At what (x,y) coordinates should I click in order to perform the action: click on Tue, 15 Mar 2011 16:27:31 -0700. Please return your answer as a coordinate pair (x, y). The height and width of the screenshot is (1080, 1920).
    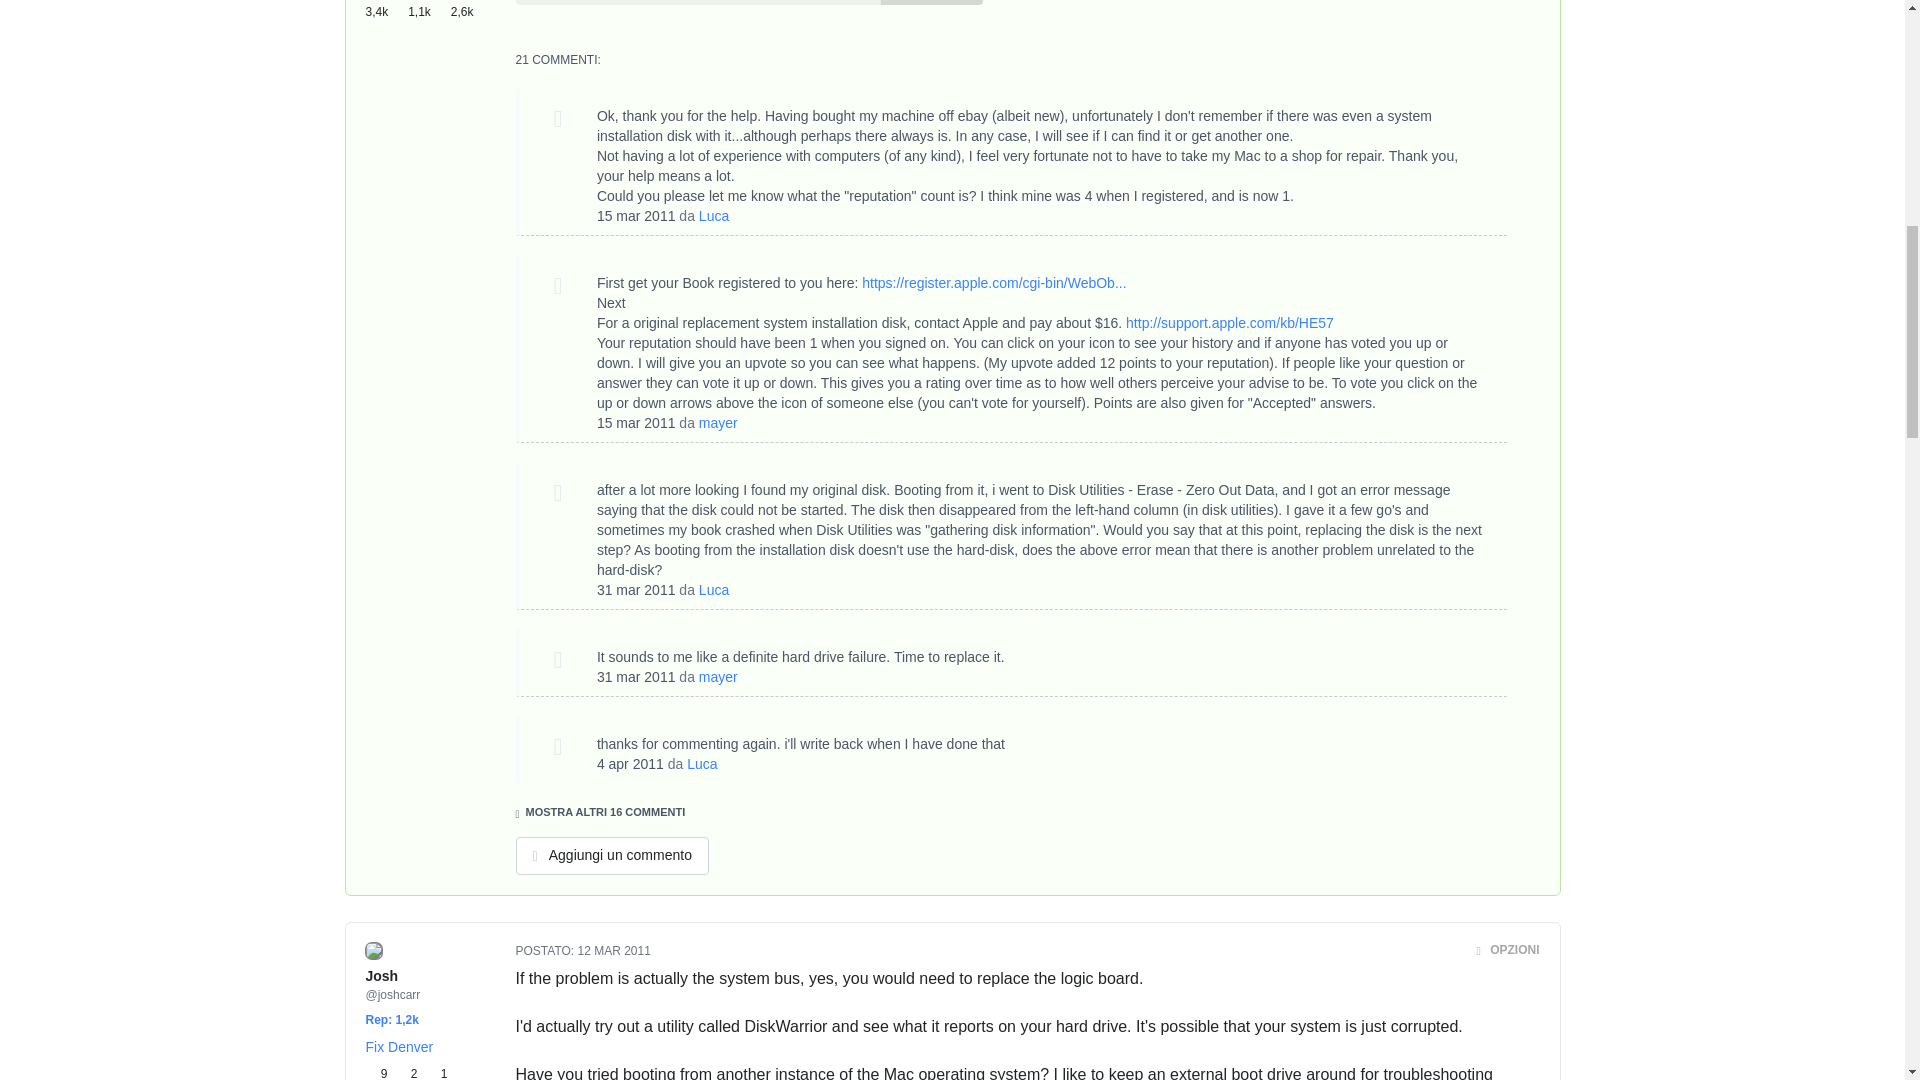
    Looking at the image, I should click on (636, 422).